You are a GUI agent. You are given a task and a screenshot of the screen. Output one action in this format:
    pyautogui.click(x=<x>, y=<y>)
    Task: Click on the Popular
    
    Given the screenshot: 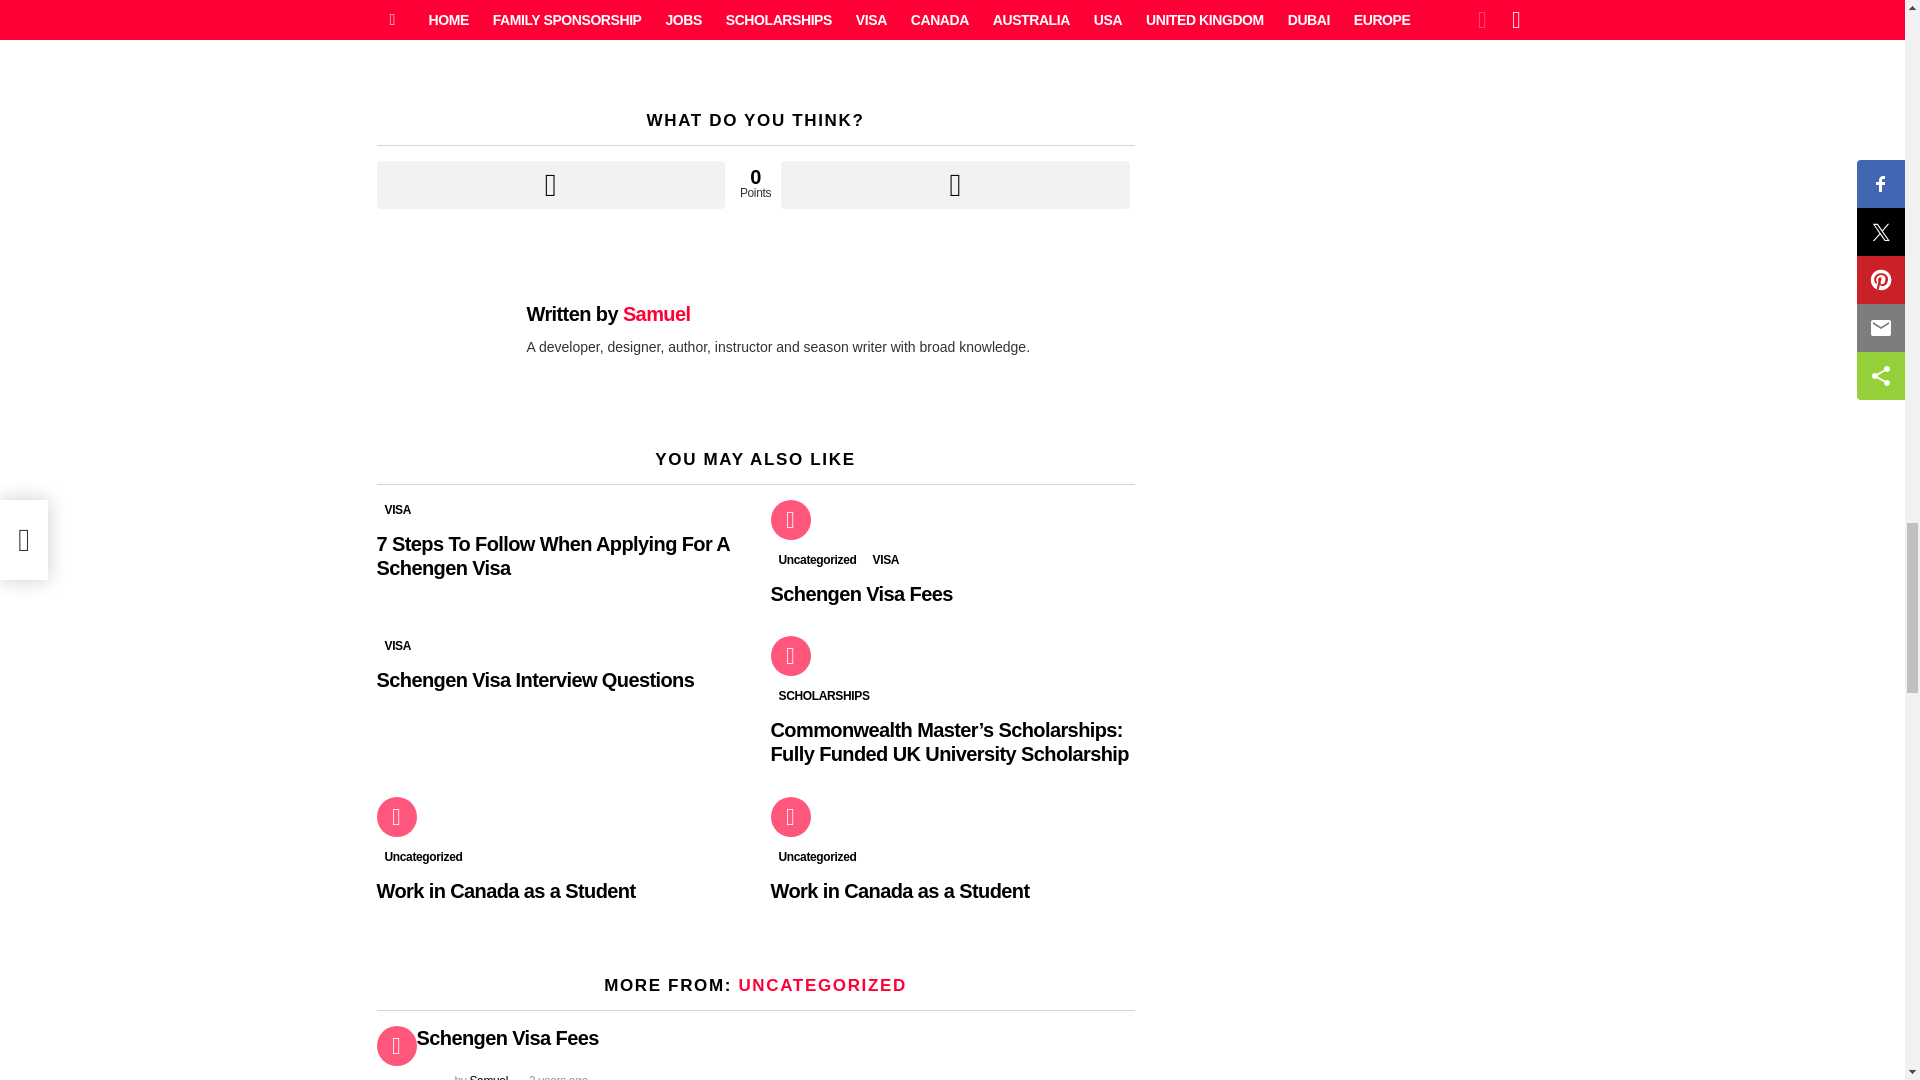 What is the action you would take?
    pyautogui.click(x=790, y=656)
    